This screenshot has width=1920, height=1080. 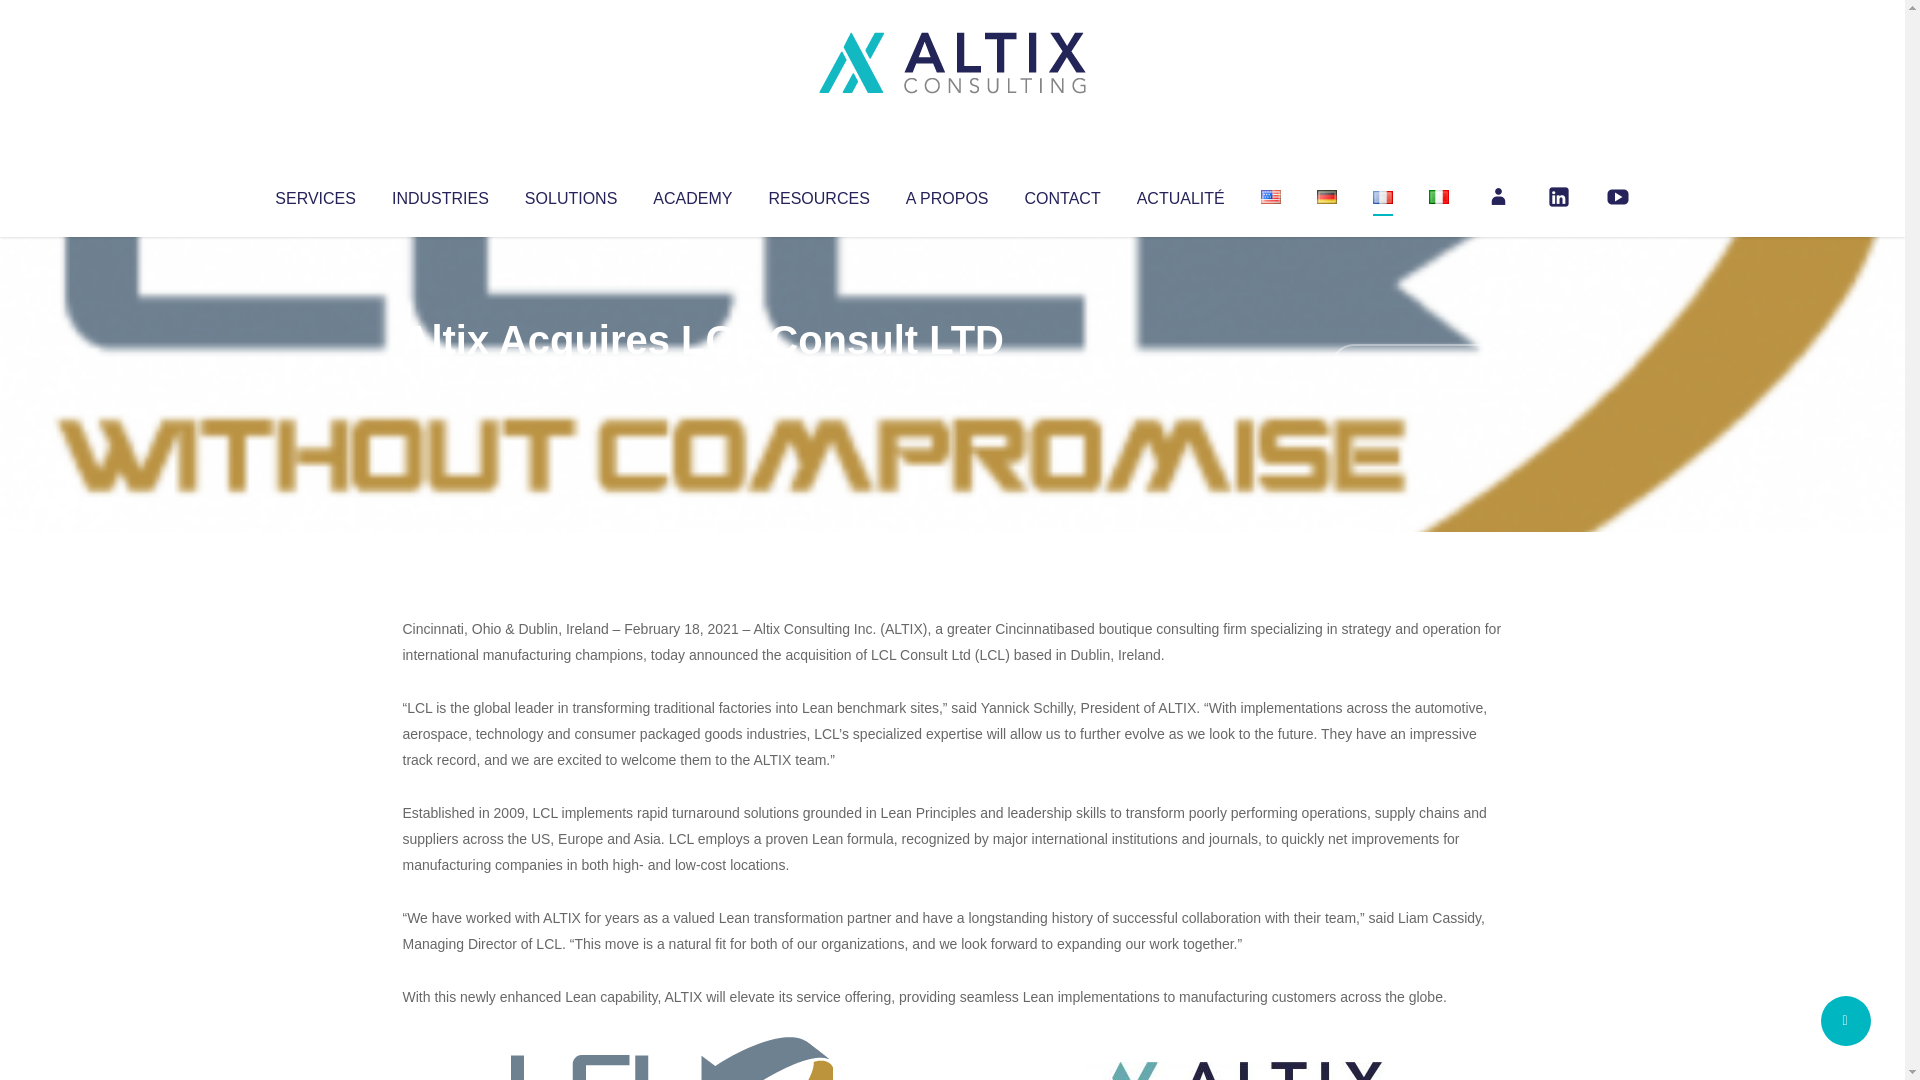 What do you see at coordinates (570, 194) in the screenshot?
I see `SOLUTIONS` at bounding box center [570, 194].